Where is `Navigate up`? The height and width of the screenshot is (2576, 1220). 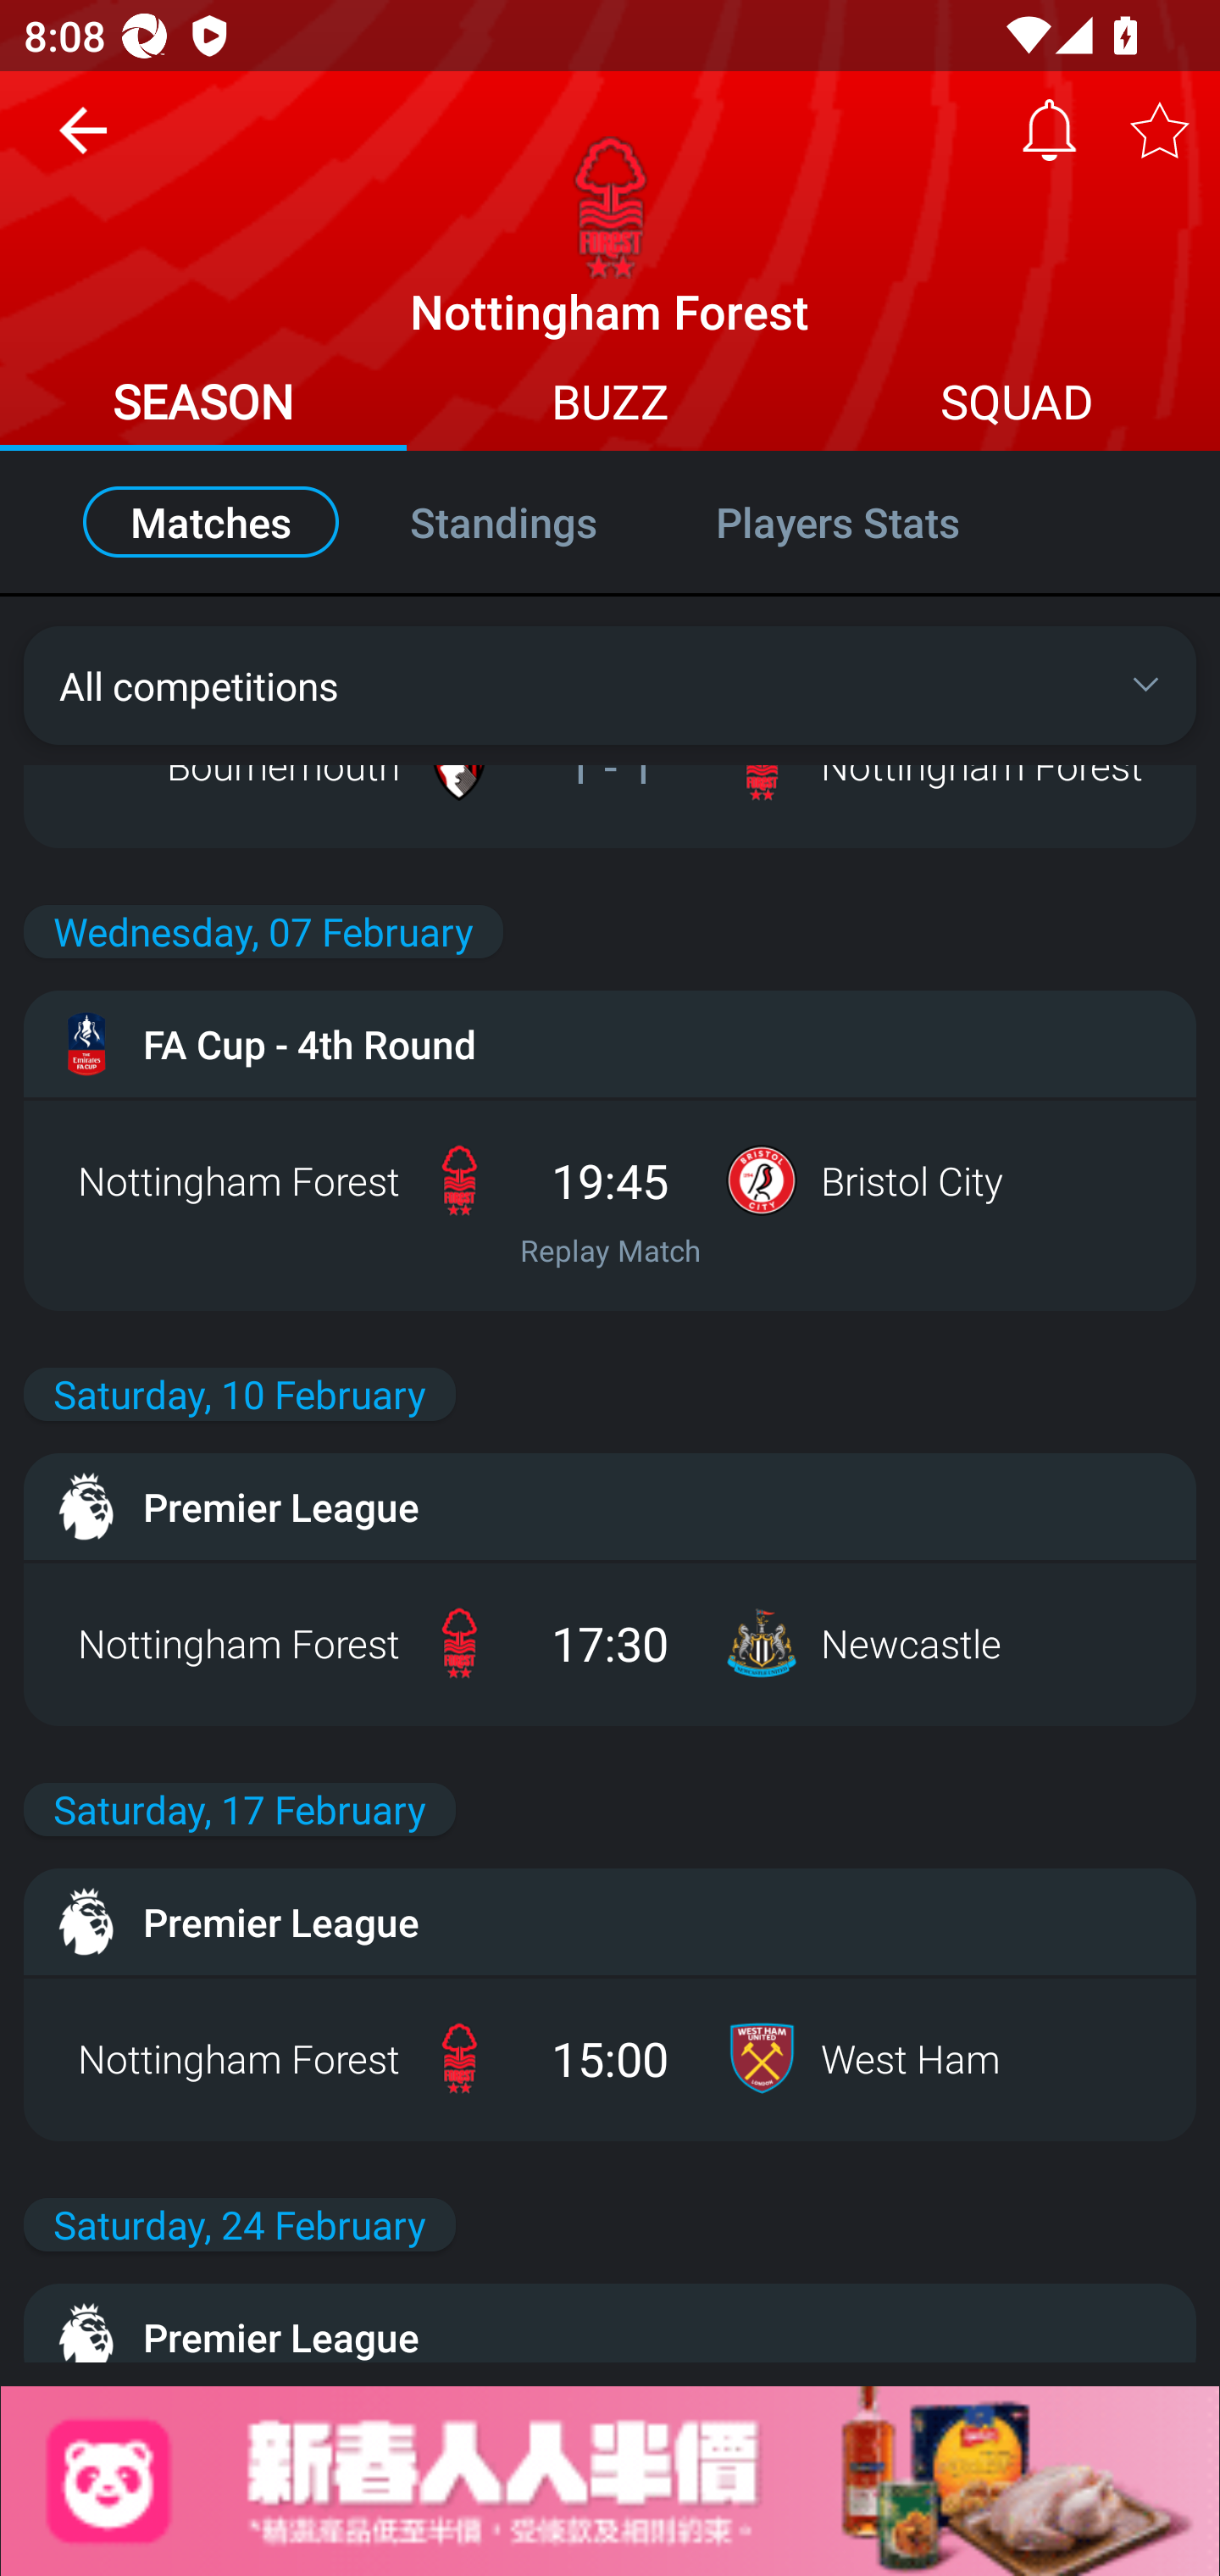
Navigate up is located at coordinates (83, 142).